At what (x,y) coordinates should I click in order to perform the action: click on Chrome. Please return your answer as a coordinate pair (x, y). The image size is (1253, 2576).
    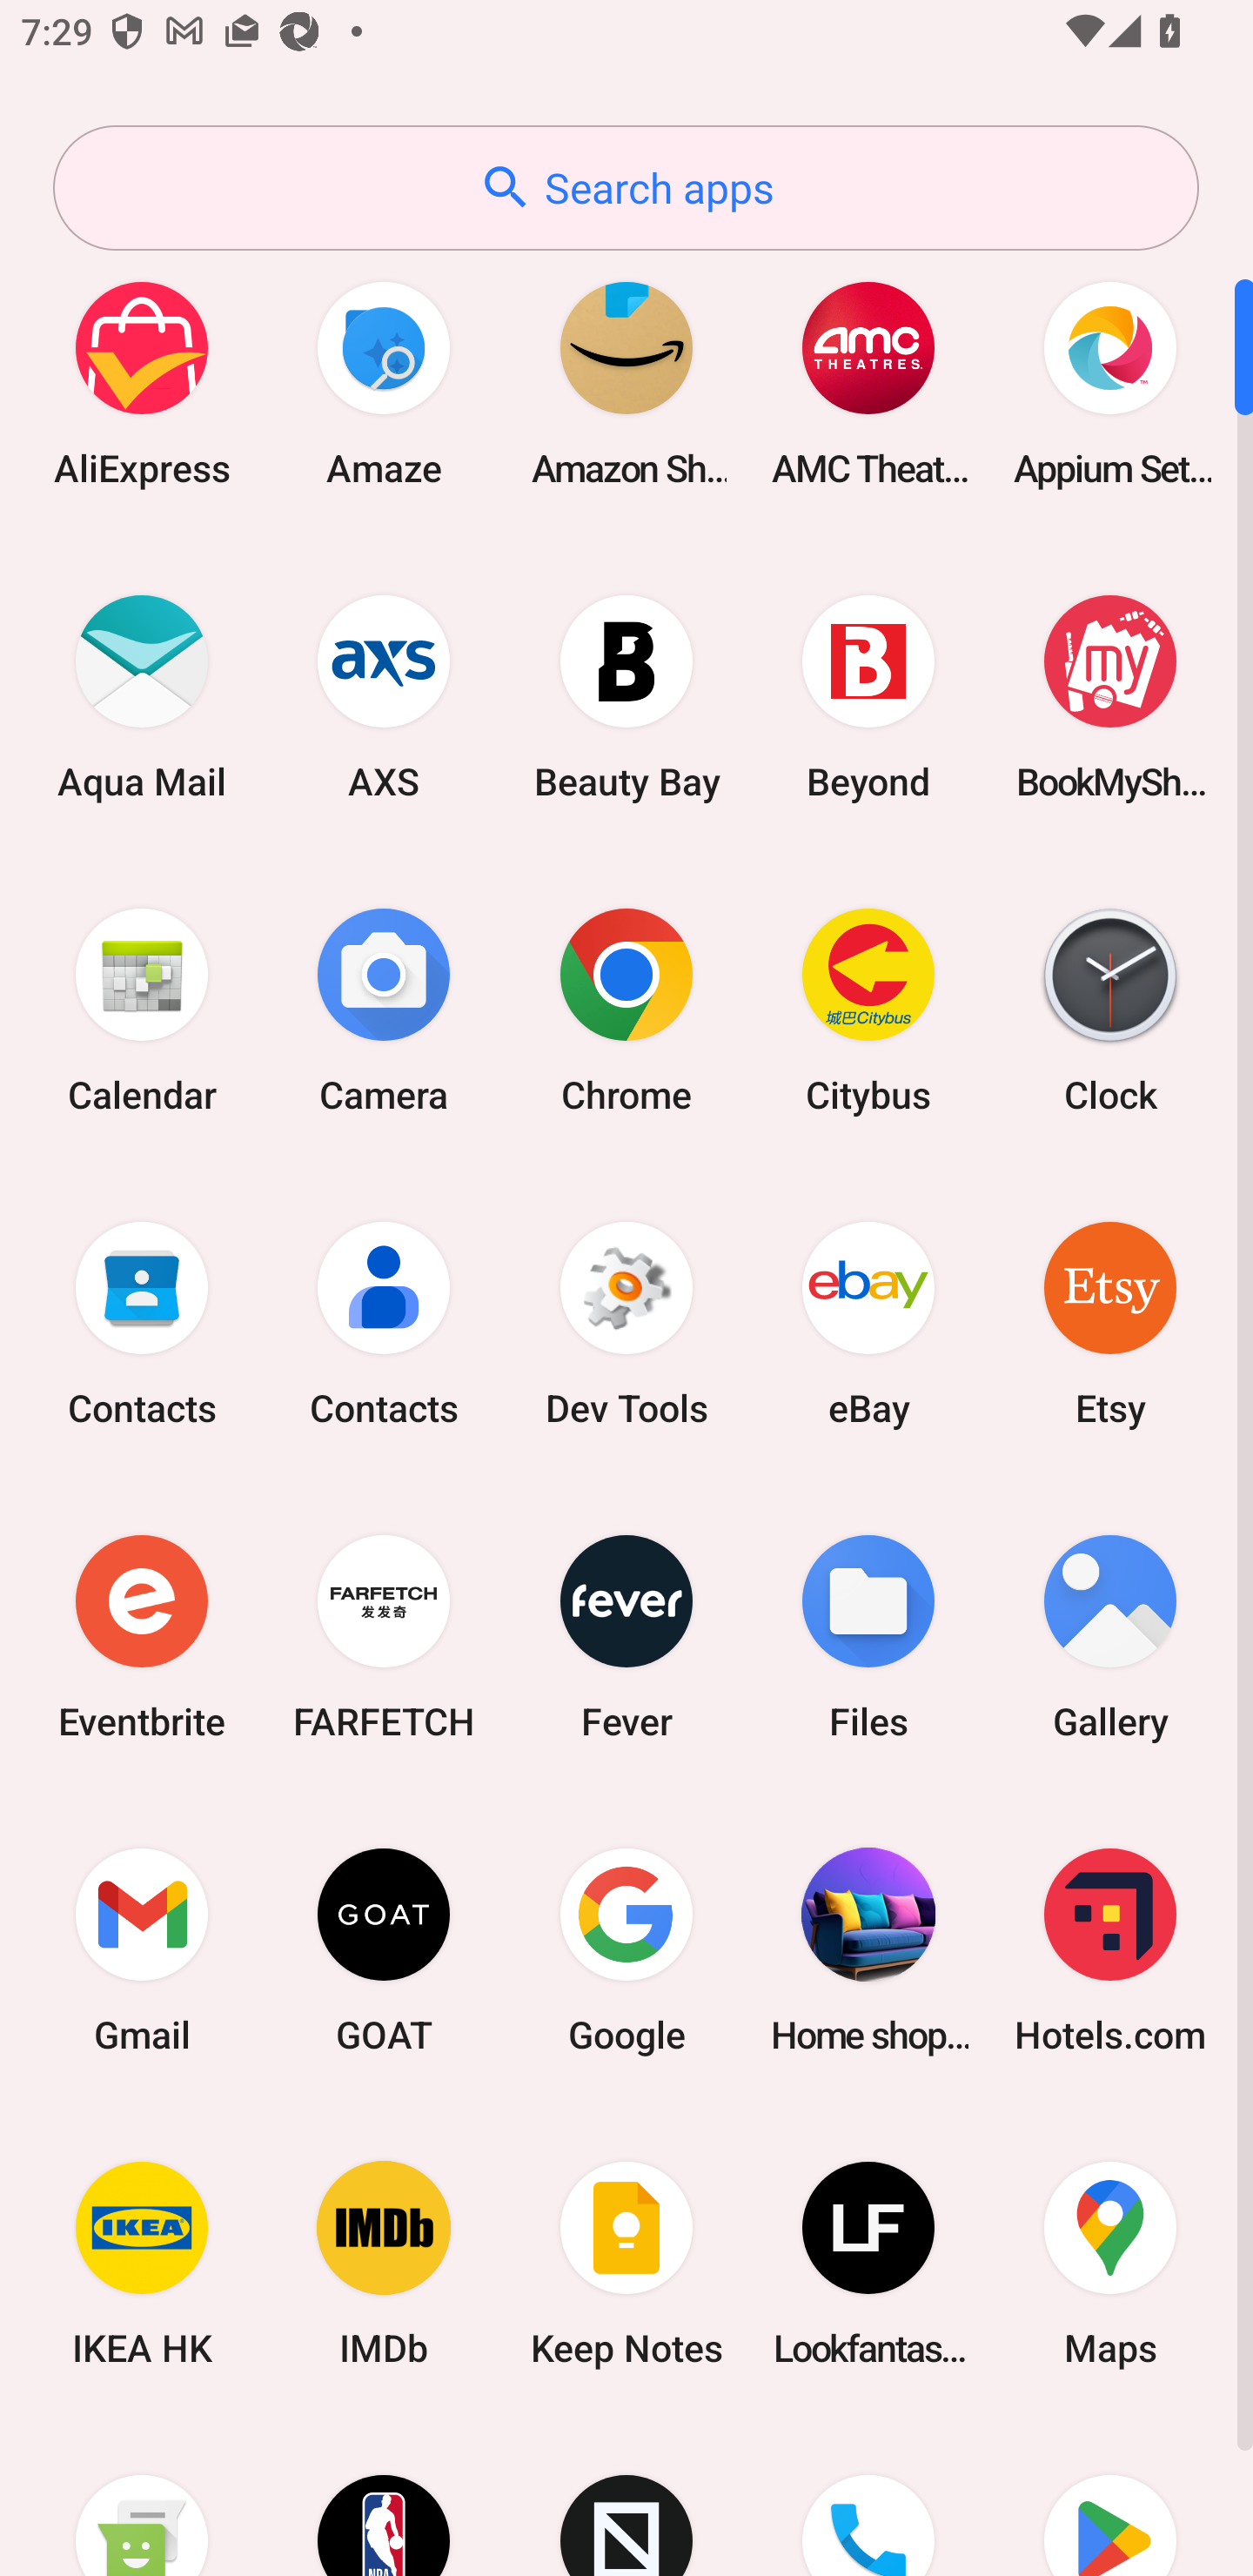
    Looking at the image, I should click on (626, 1010).